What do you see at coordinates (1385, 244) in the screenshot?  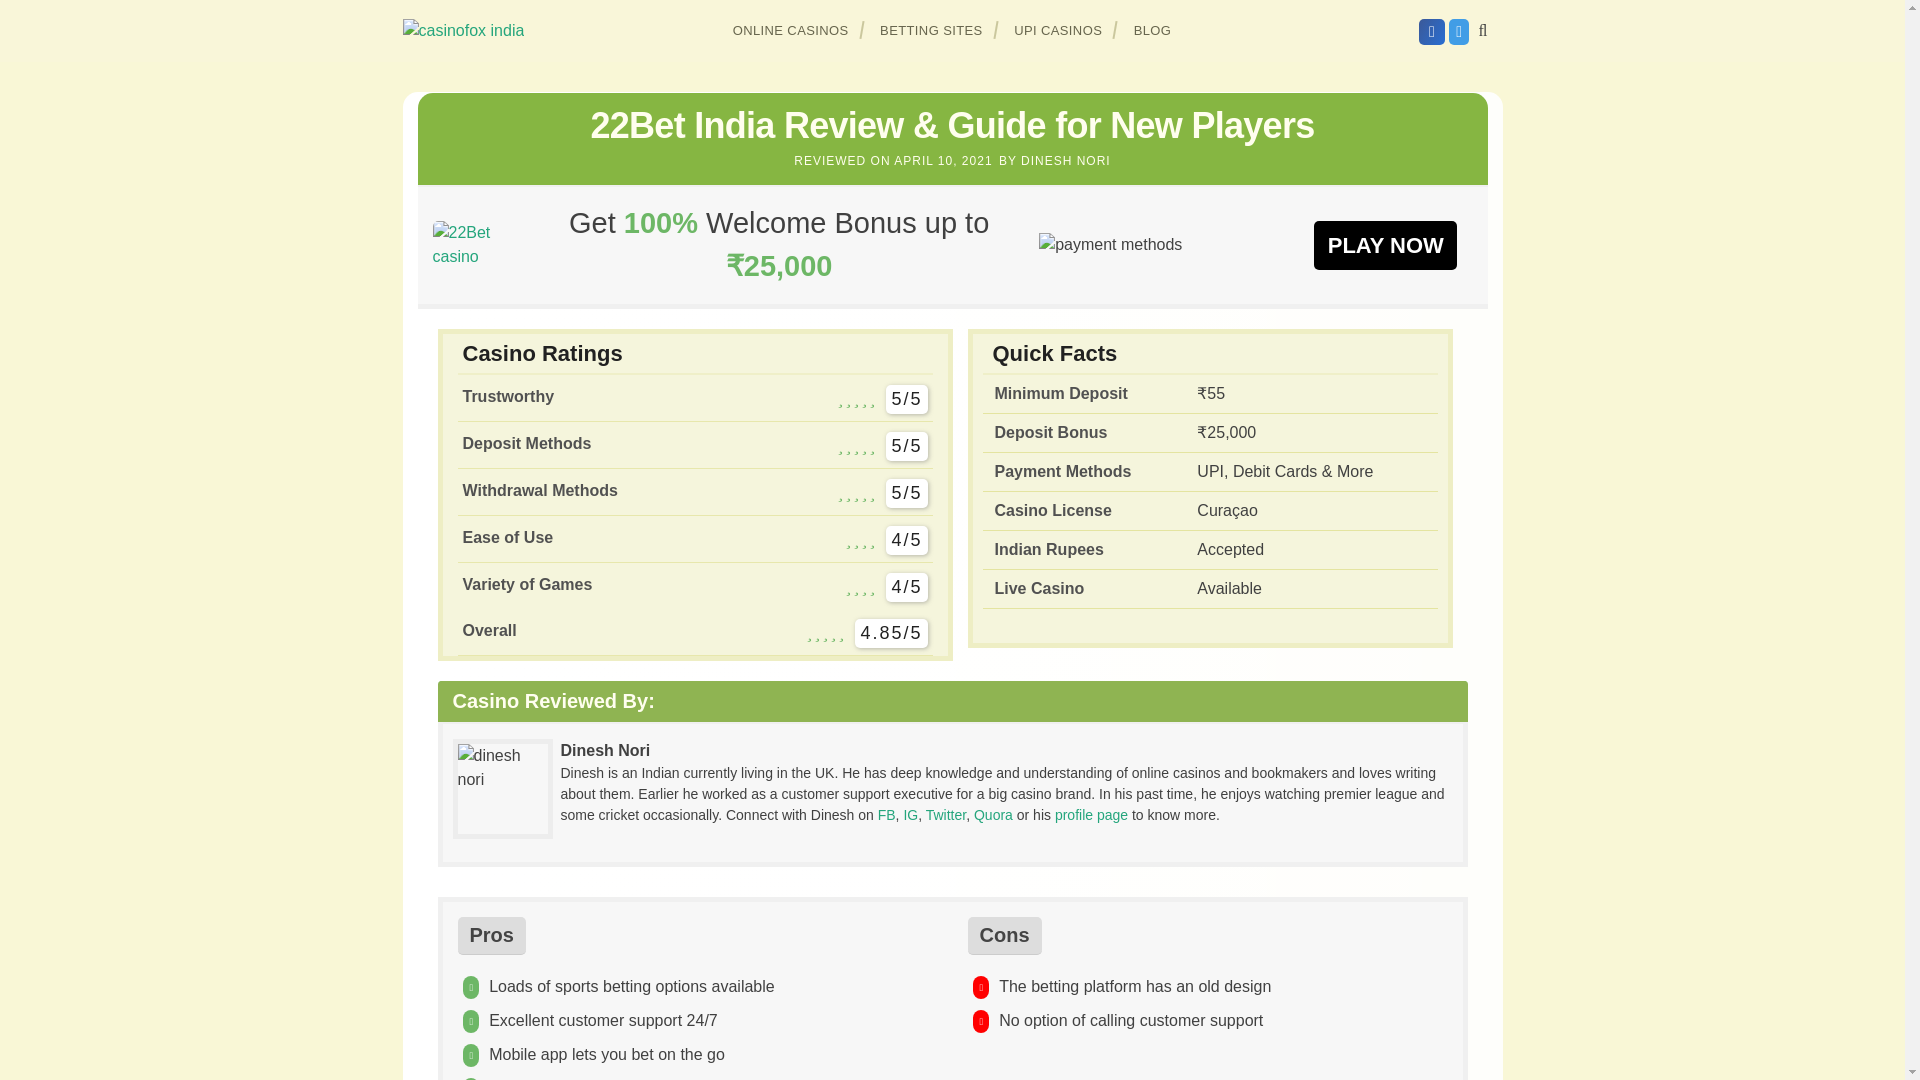 I see `22Bet` at bounding box center [1385, 244].